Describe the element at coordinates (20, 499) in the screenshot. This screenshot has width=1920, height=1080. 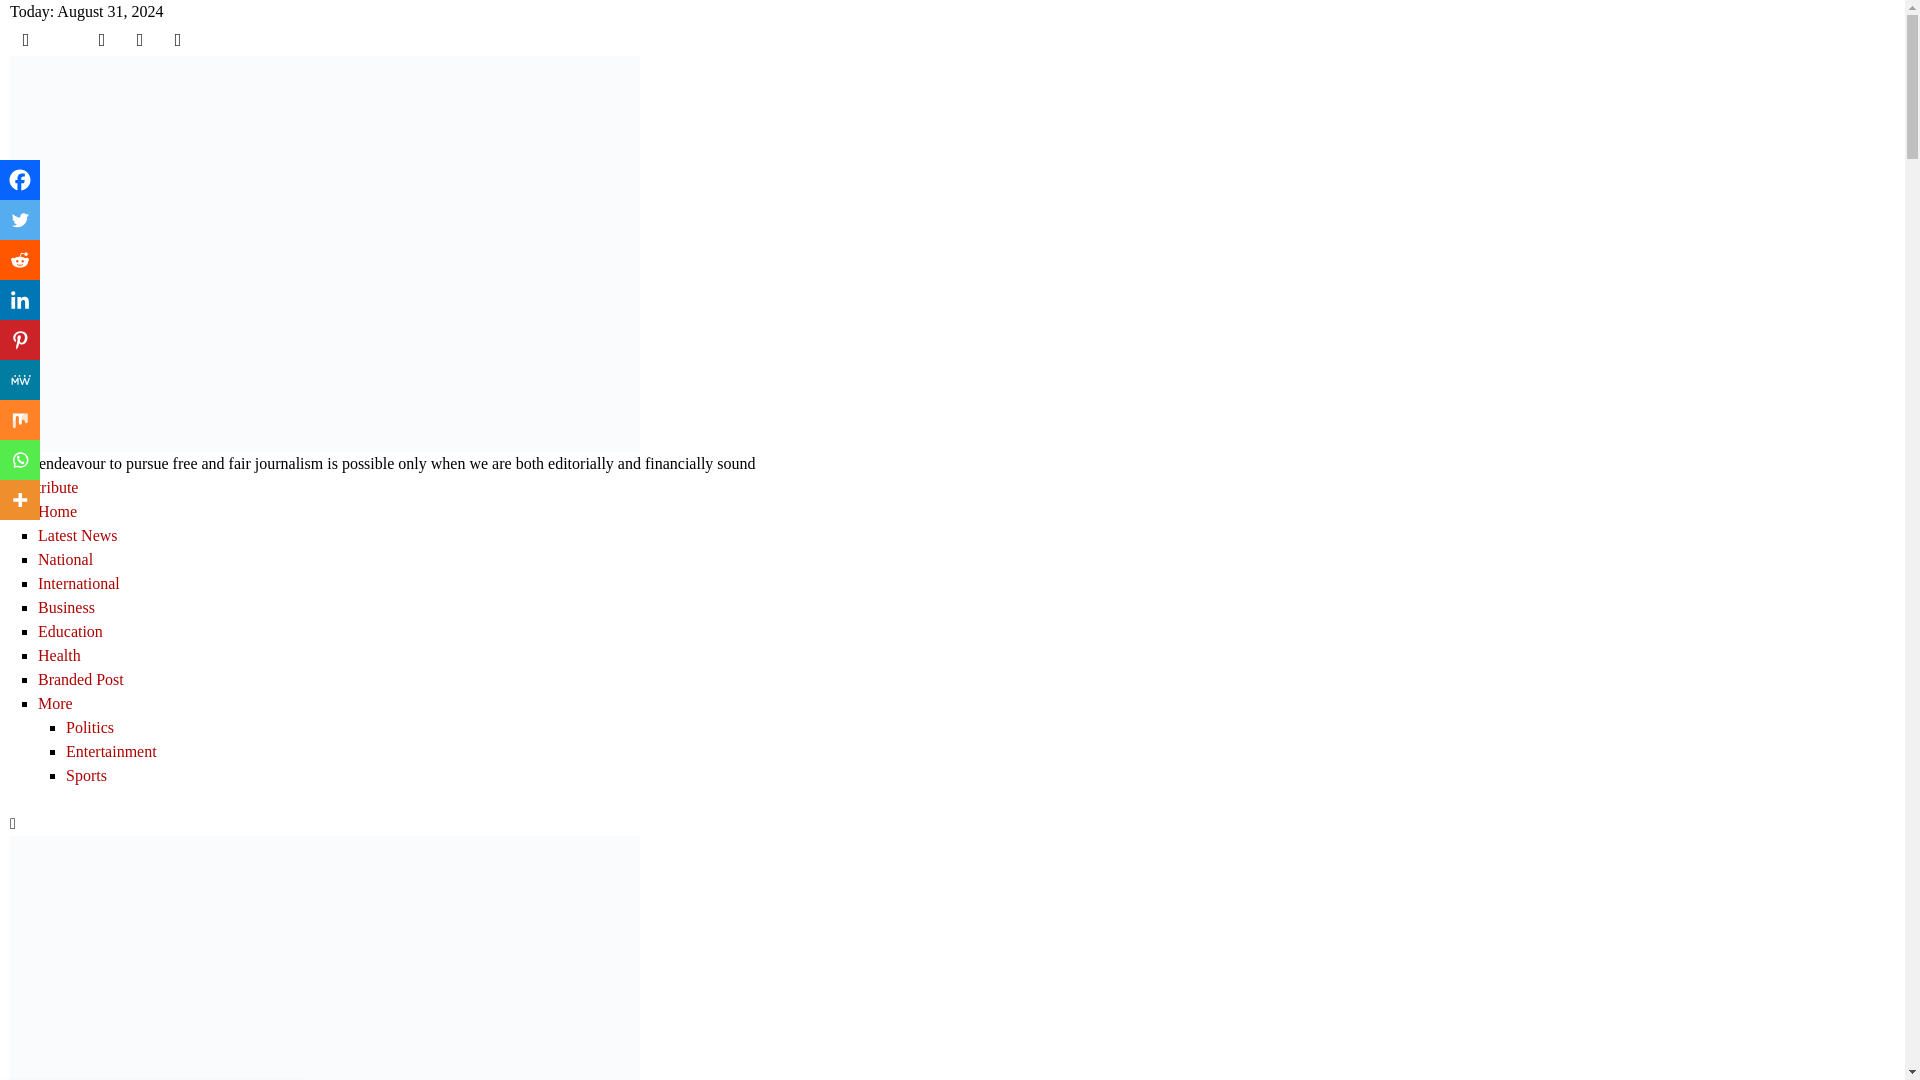
I see `More` at that location.